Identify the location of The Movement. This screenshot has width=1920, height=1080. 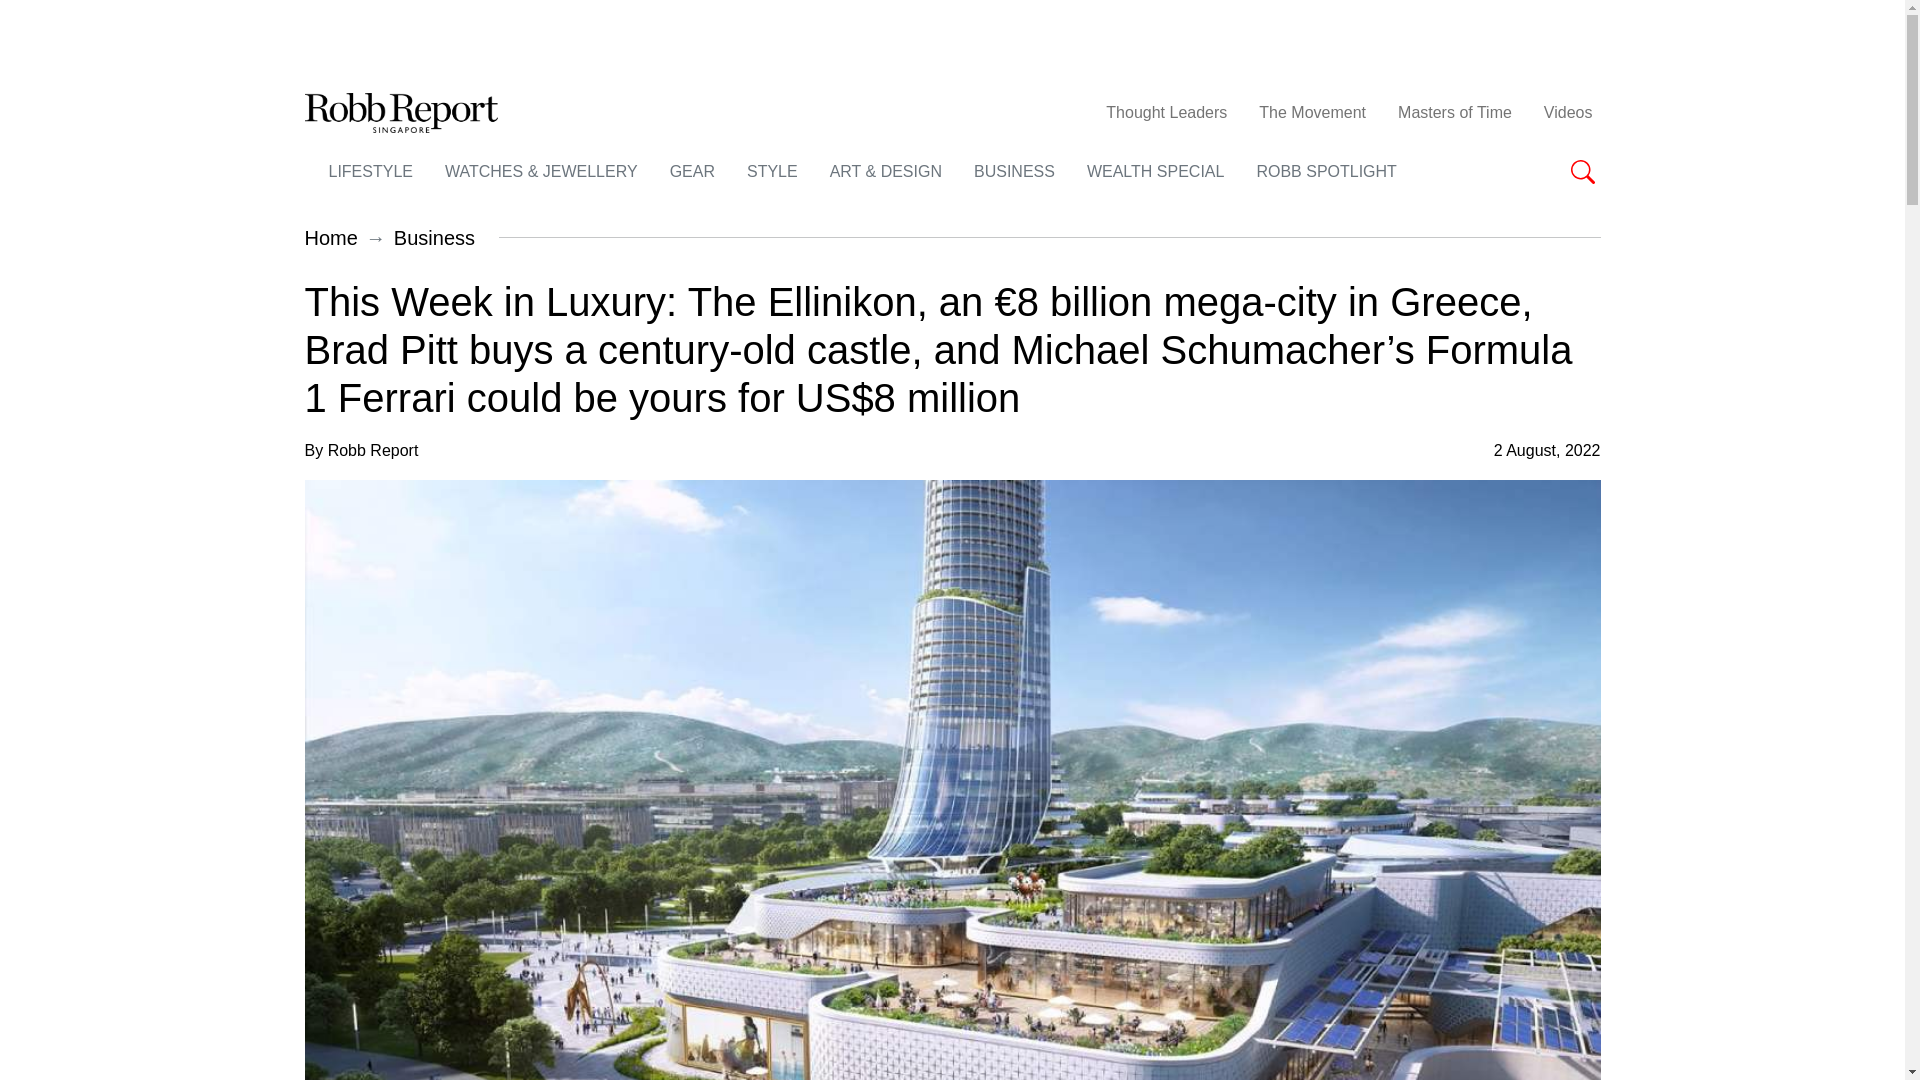
(1312, 112).